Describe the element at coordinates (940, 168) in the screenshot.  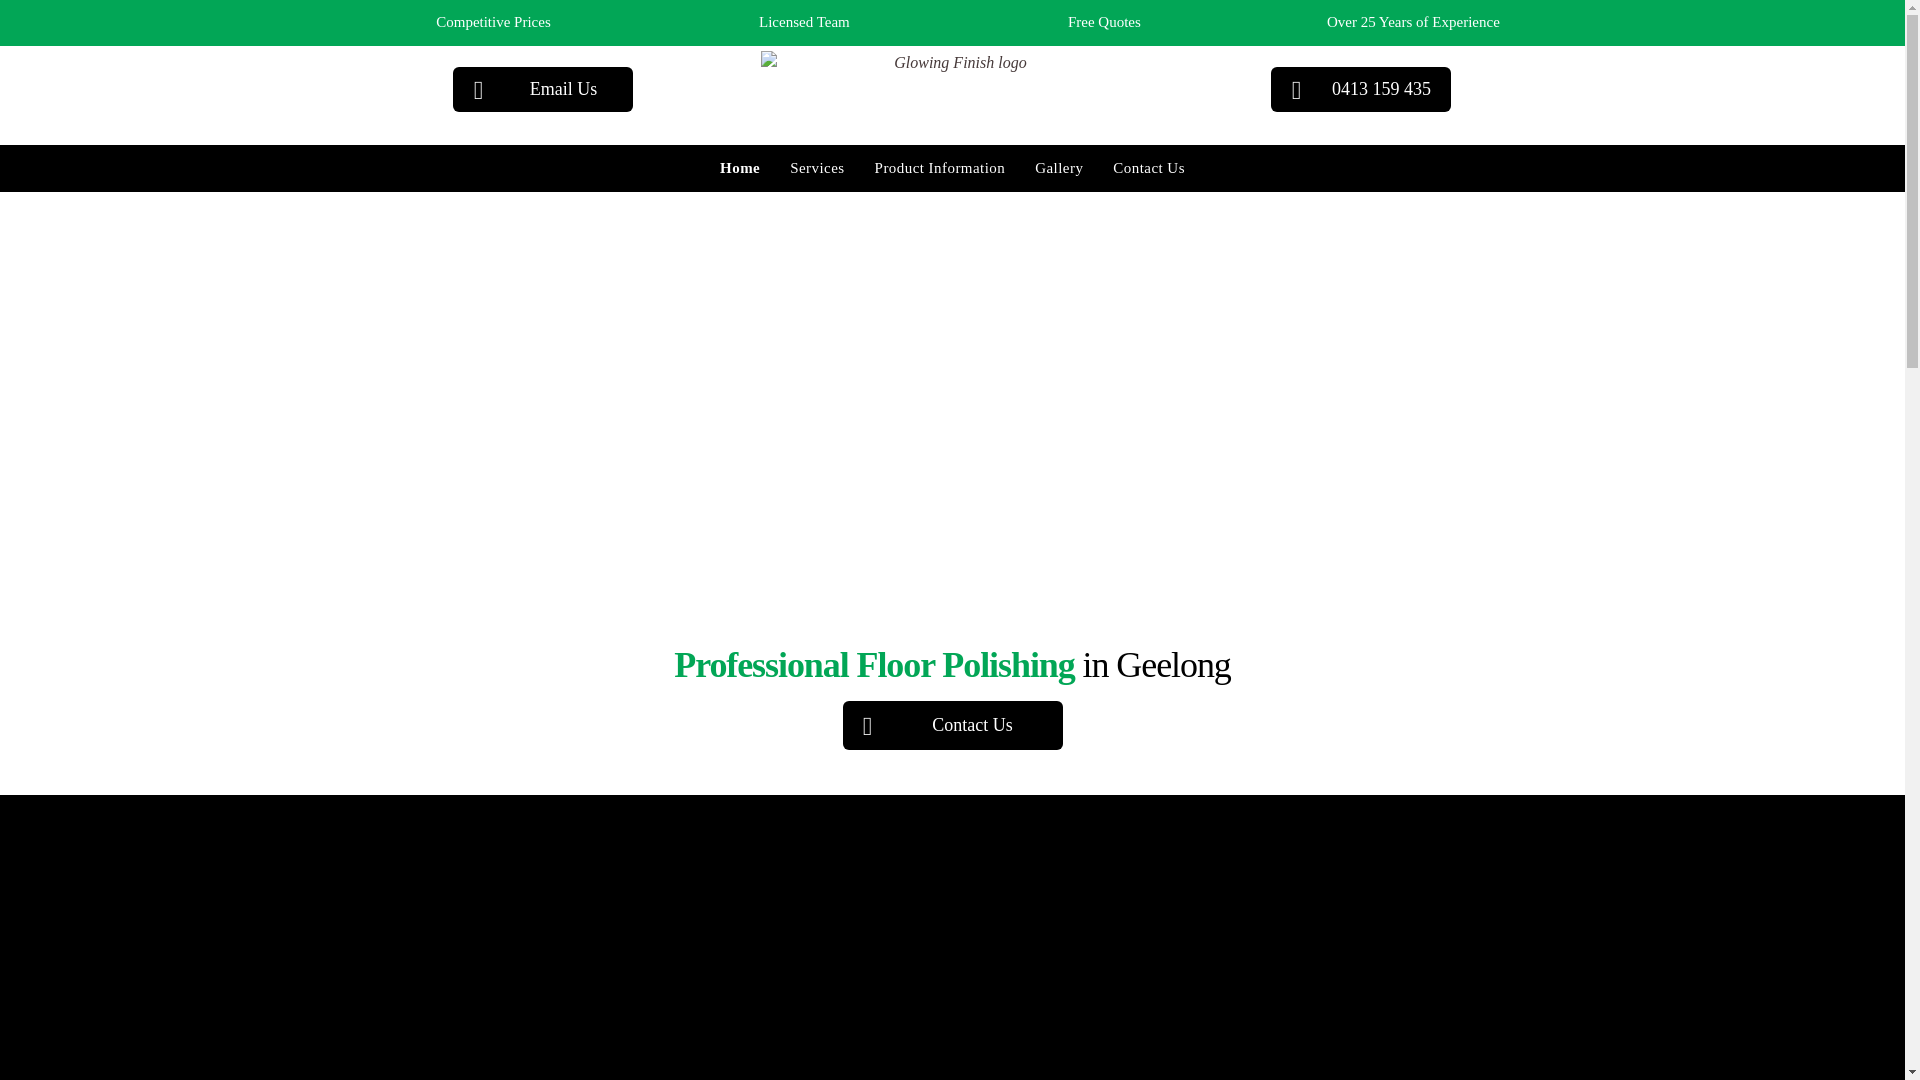
I see `Product Information` at that location.